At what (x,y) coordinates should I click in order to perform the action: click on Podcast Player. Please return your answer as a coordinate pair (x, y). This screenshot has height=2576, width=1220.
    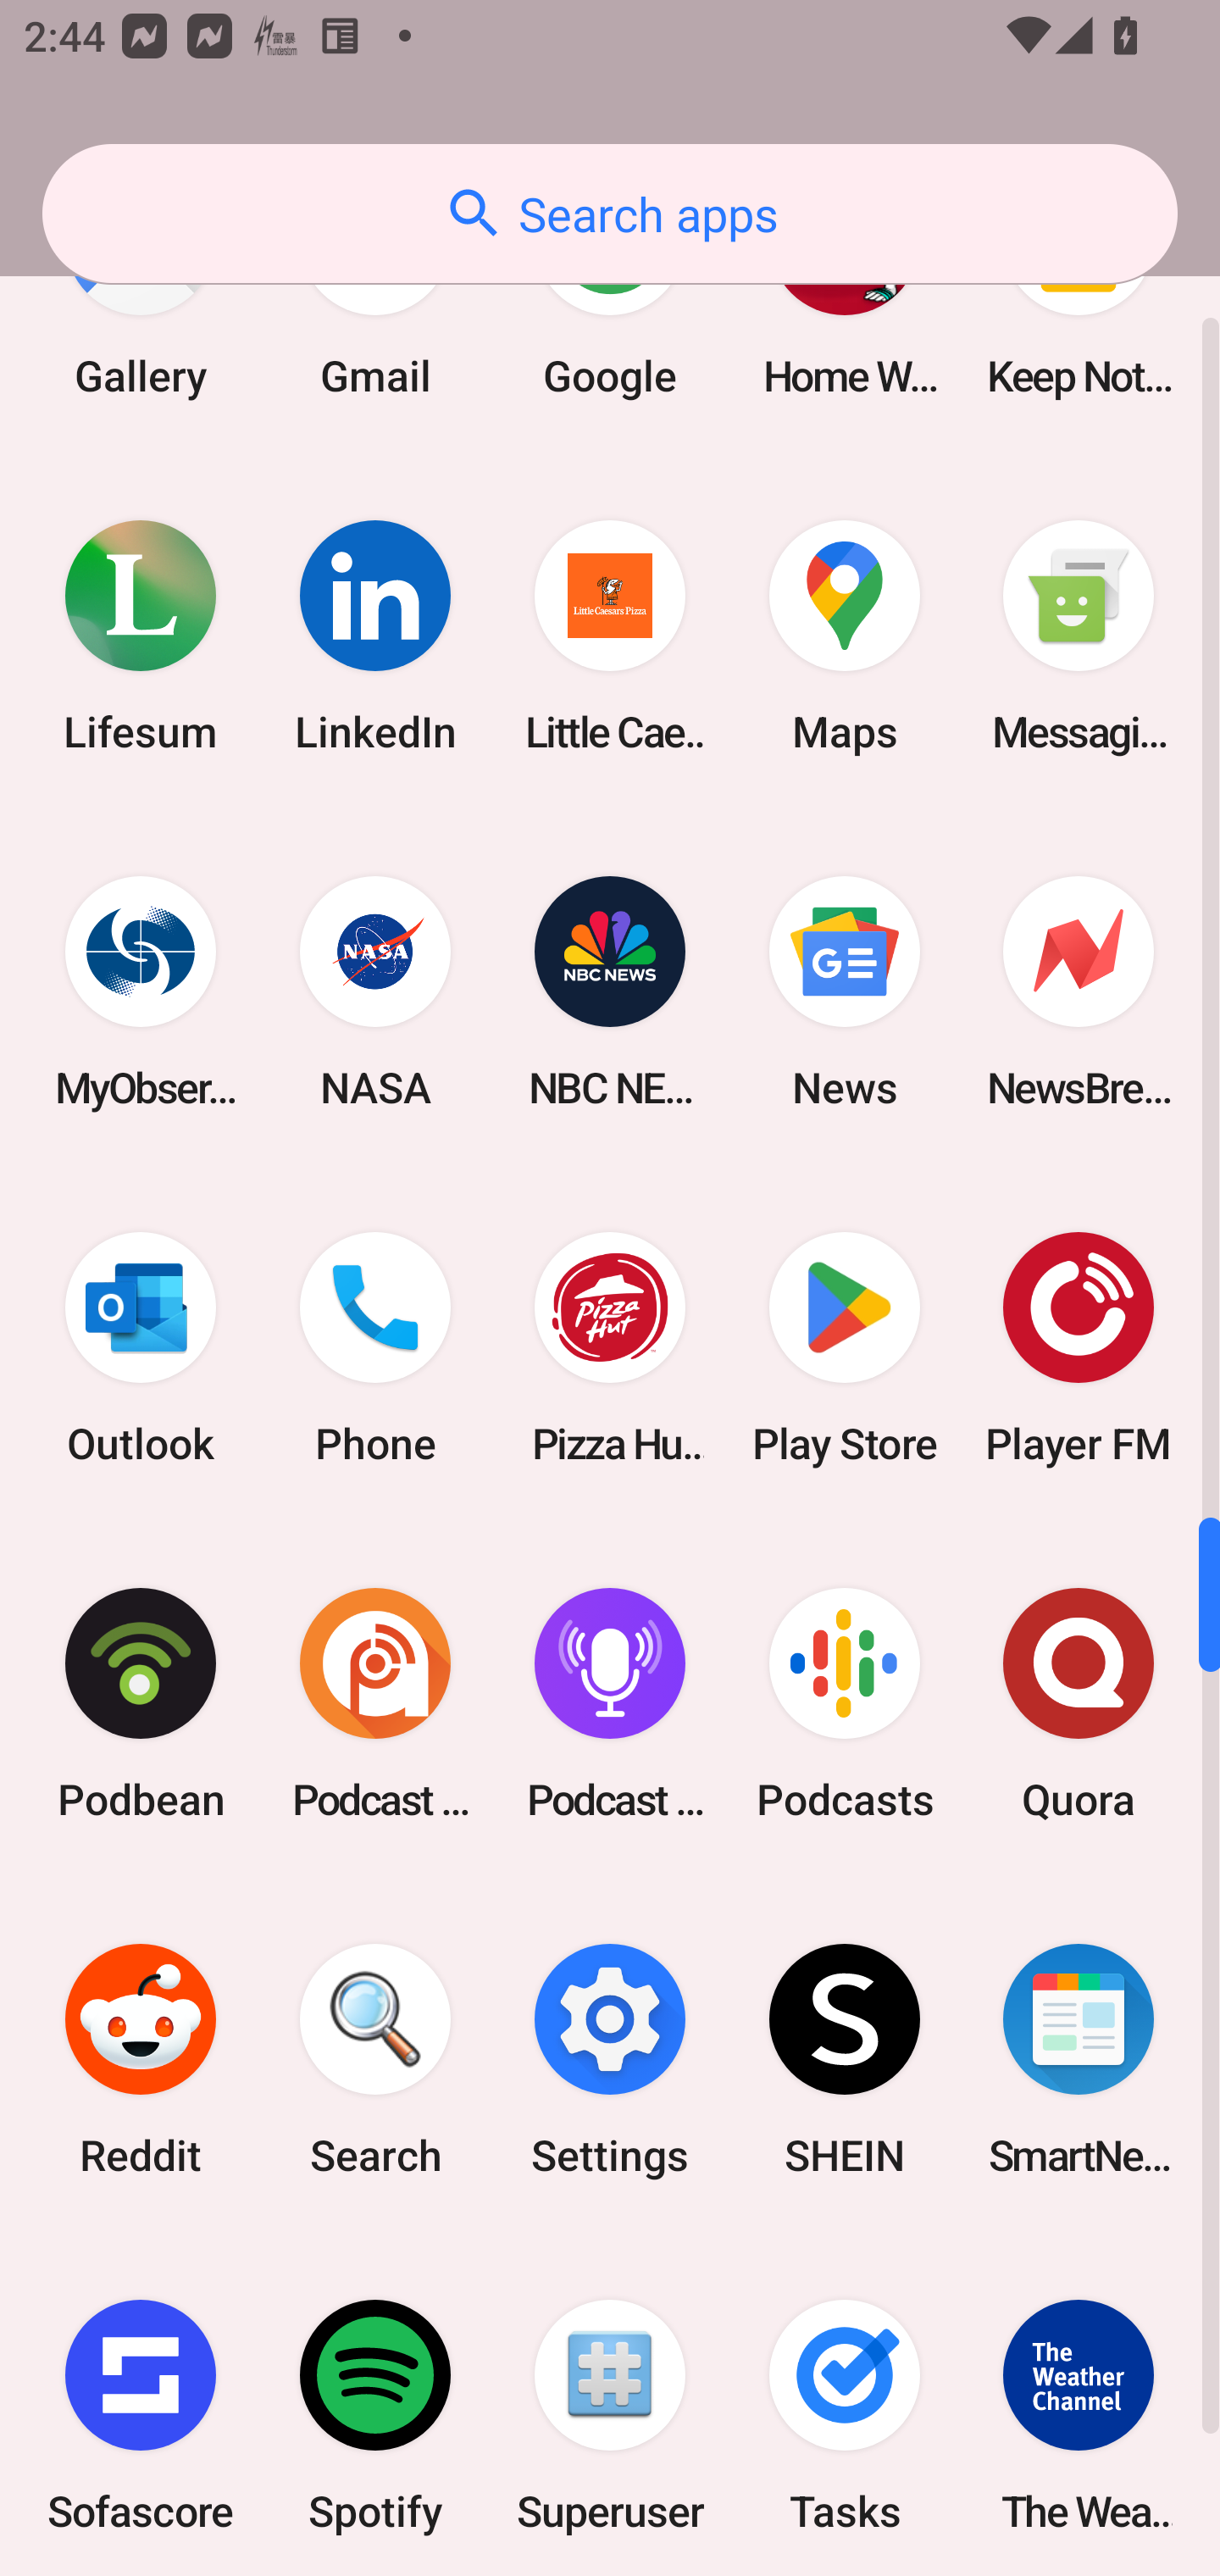
    Looking at the image, I should click on (610, 1703).